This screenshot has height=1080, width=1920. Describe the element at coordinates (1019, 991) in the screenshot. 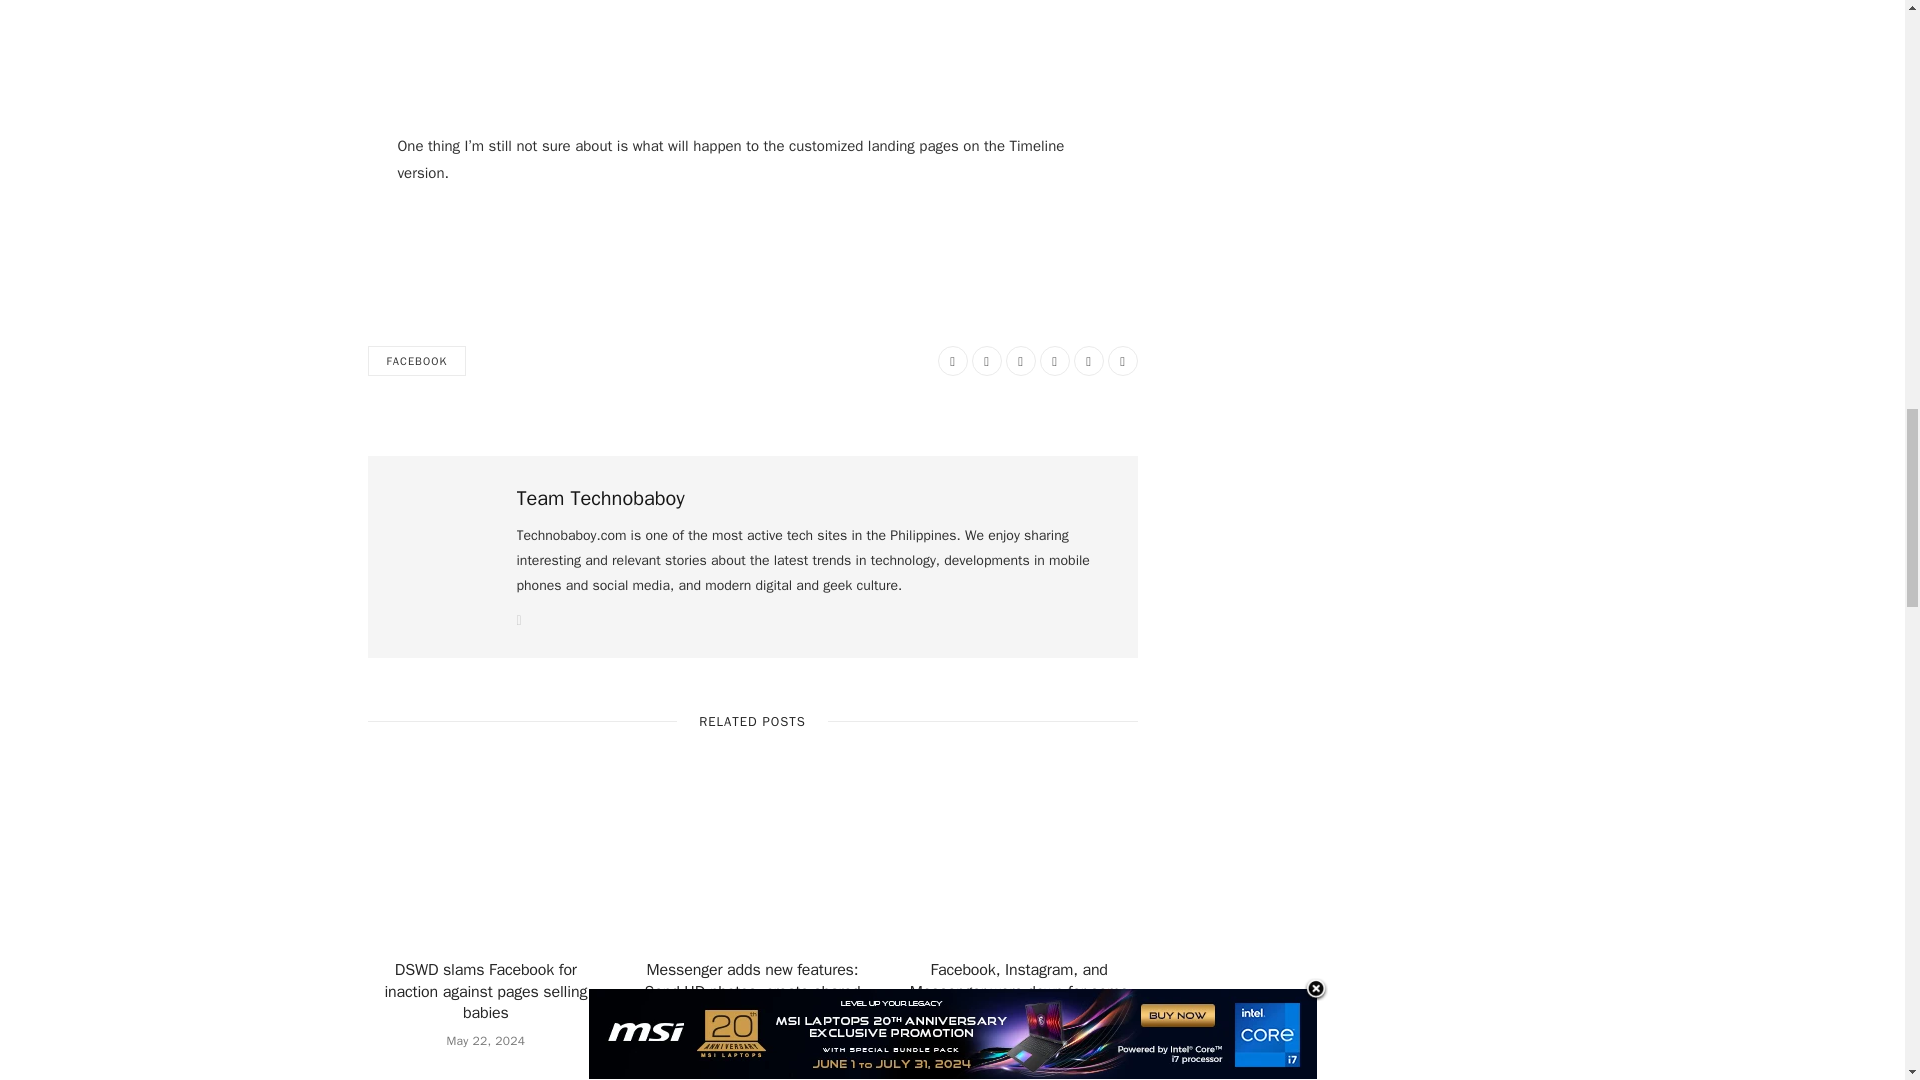

I see `Facebook, Instagram, and Messenger were down for some users` at that location.